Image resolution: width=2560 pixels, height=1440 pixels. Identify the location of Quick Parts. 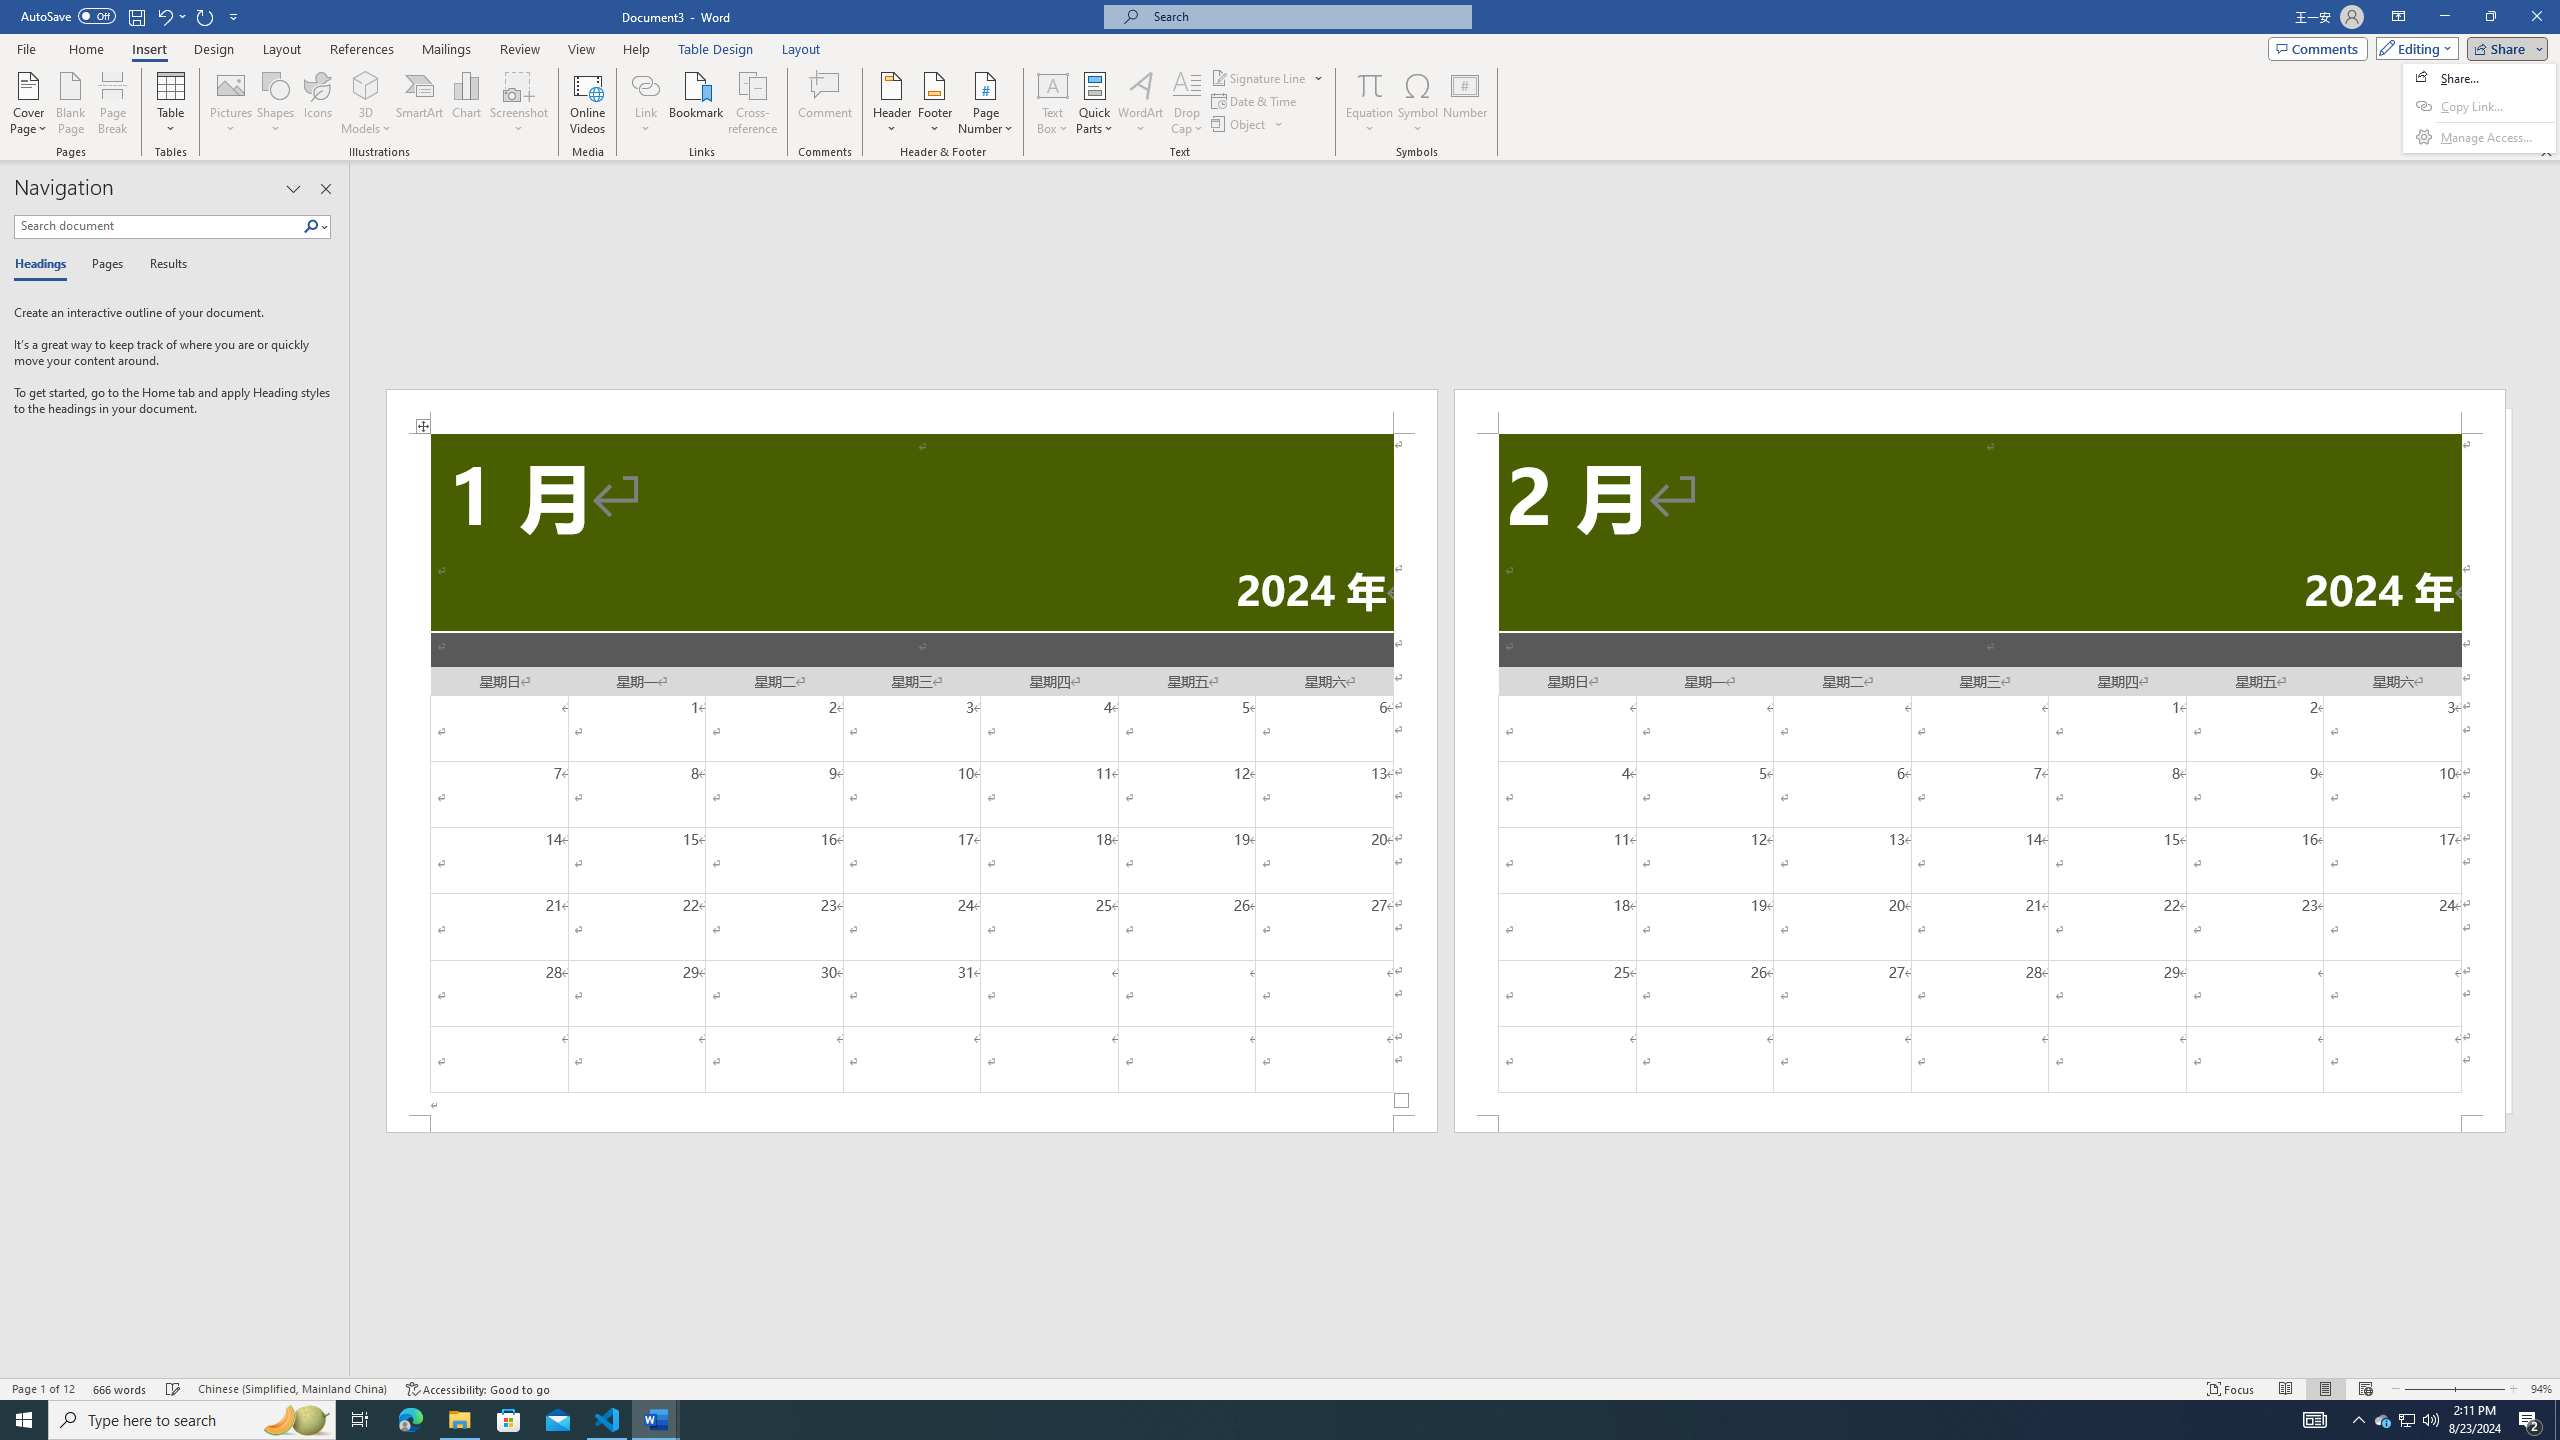
(1096, 103).